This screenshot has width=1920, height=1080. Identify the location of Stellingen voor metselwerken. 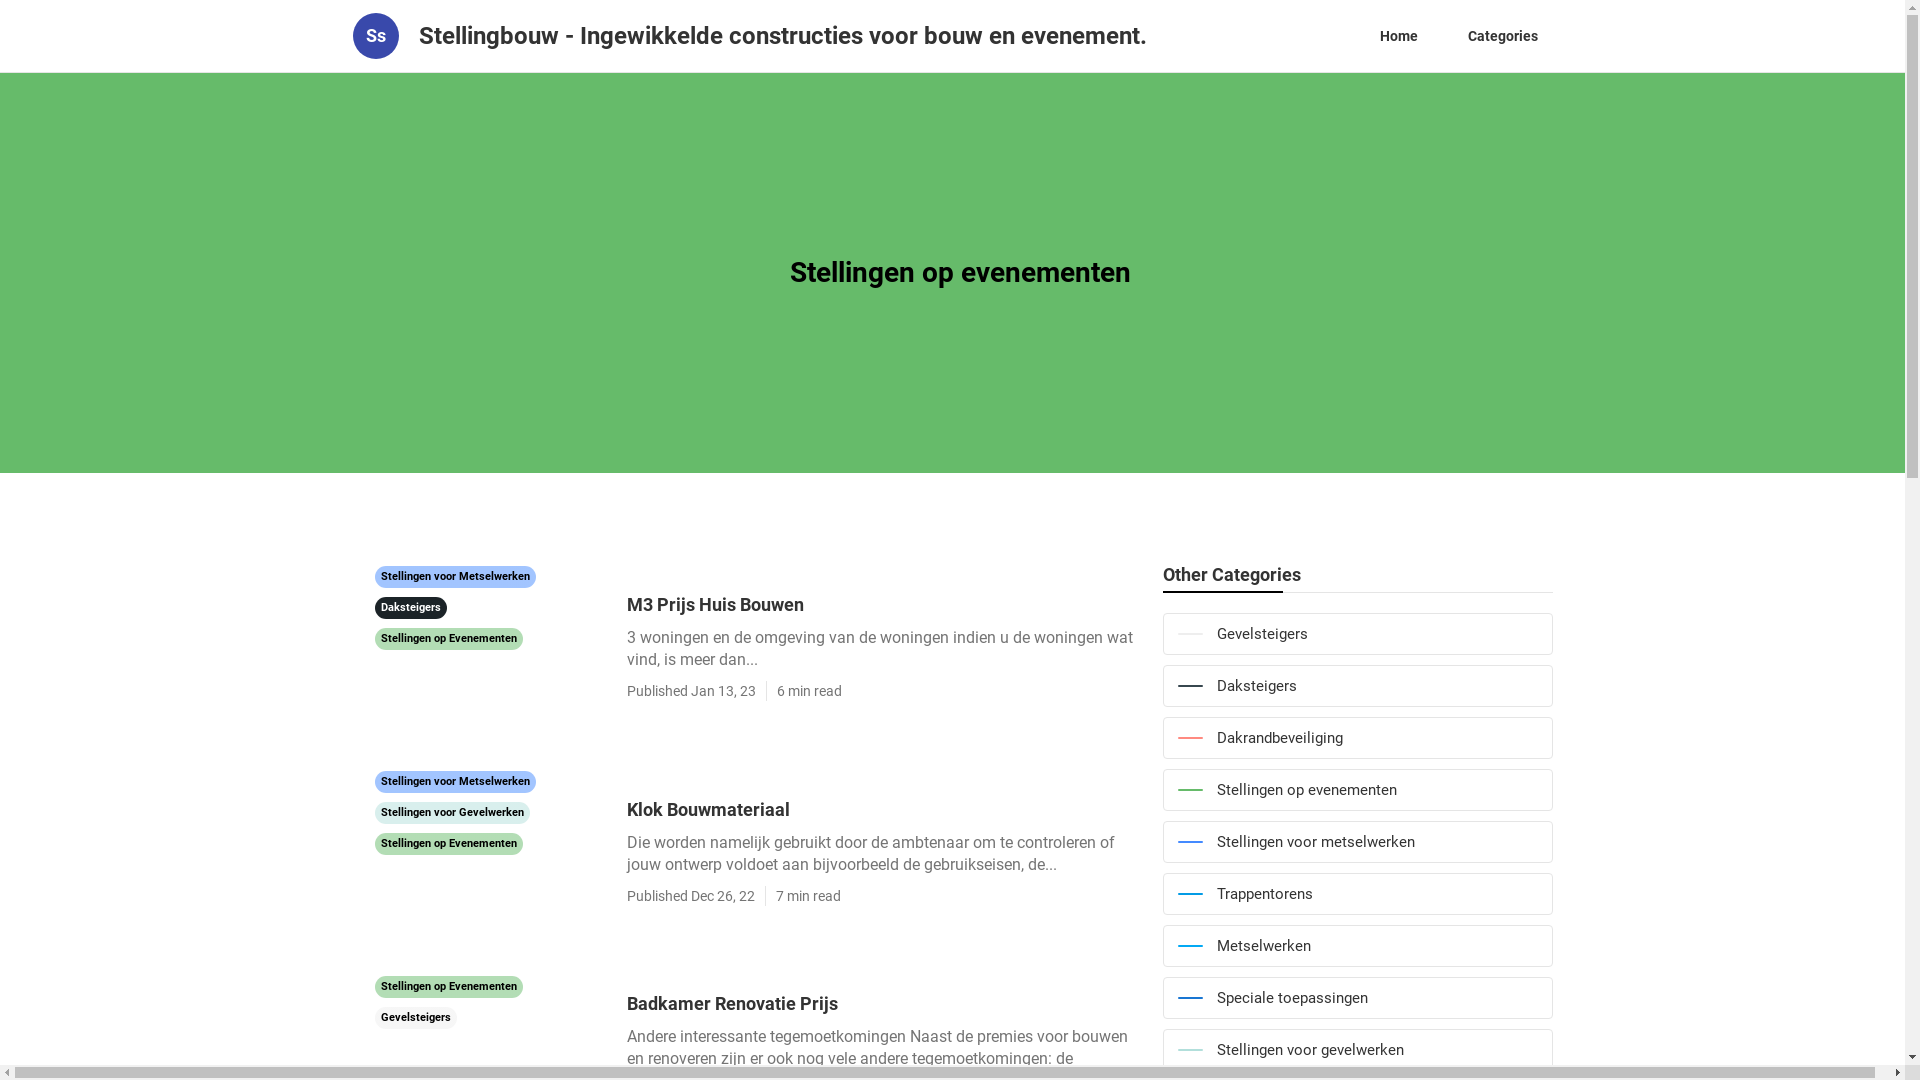
(1357, 842).